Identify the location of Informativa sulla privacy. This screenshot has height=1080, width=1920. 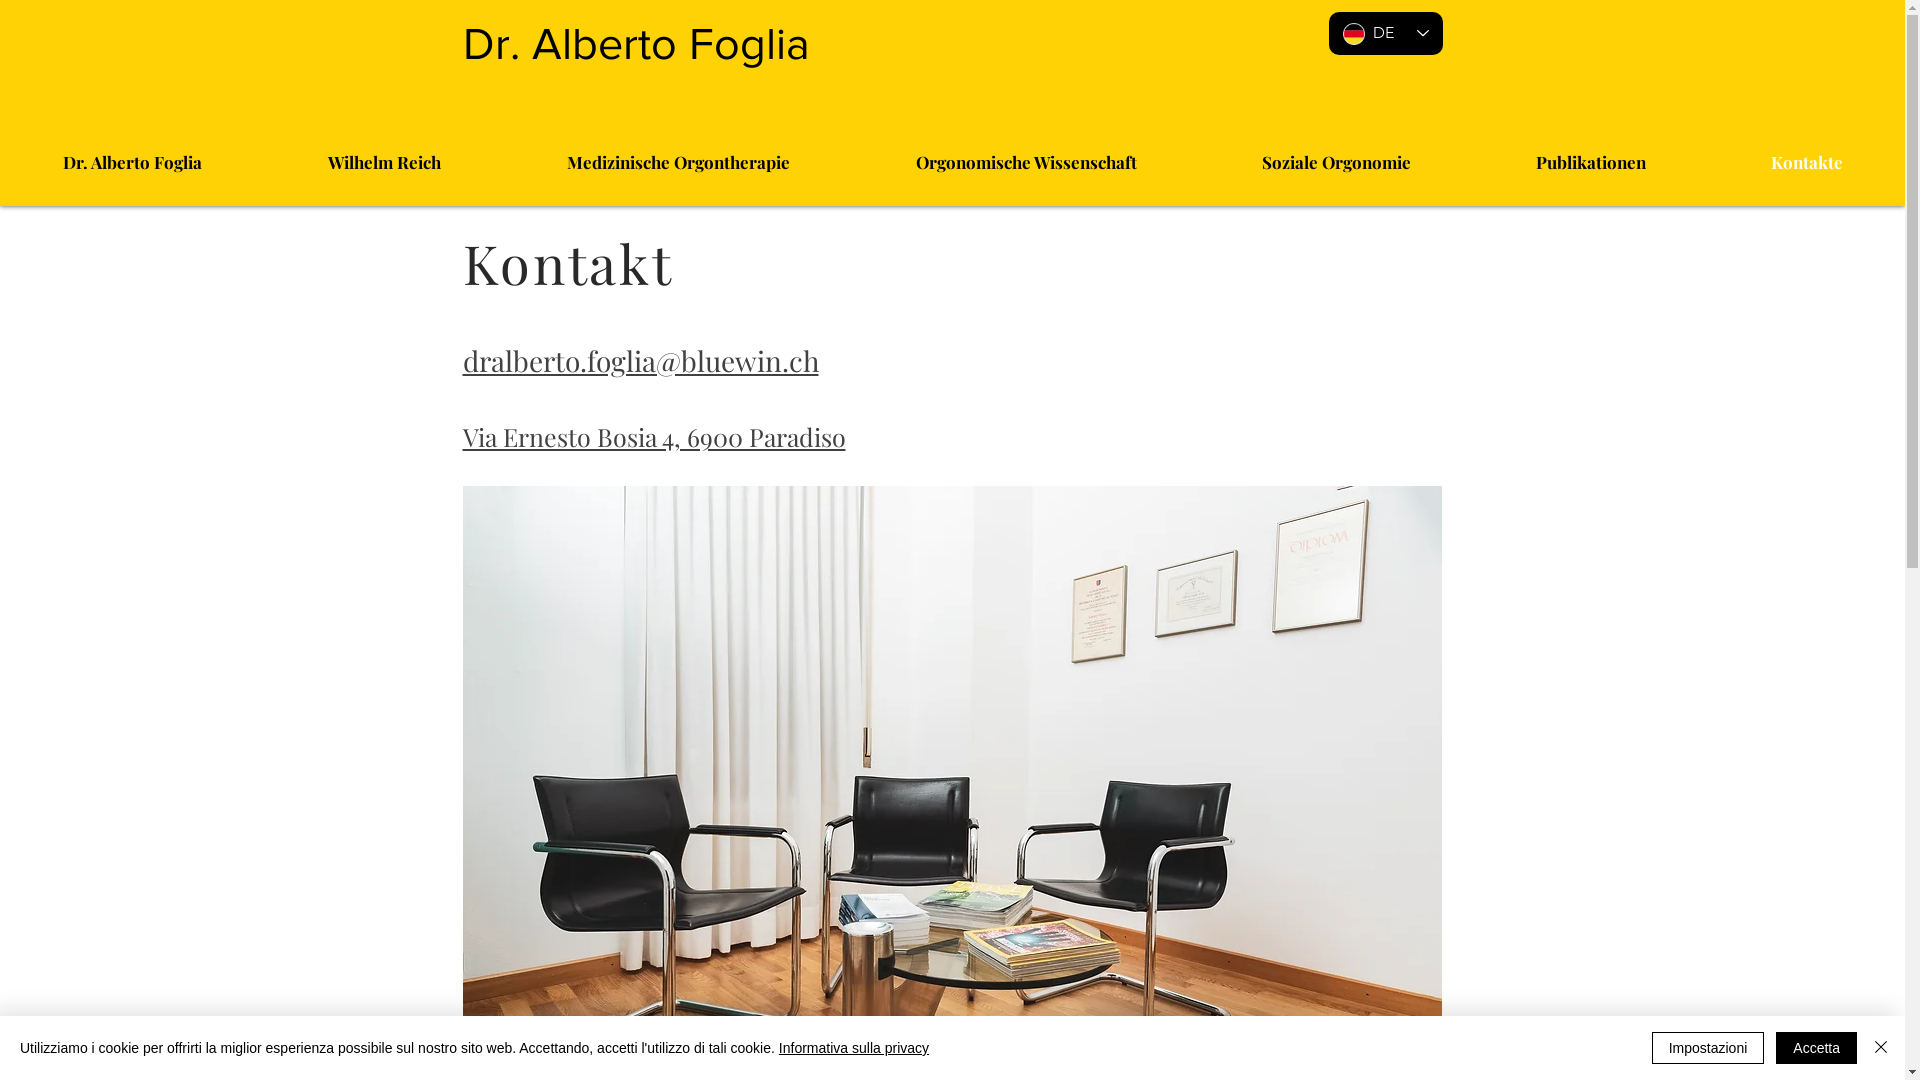
(854, 1048).